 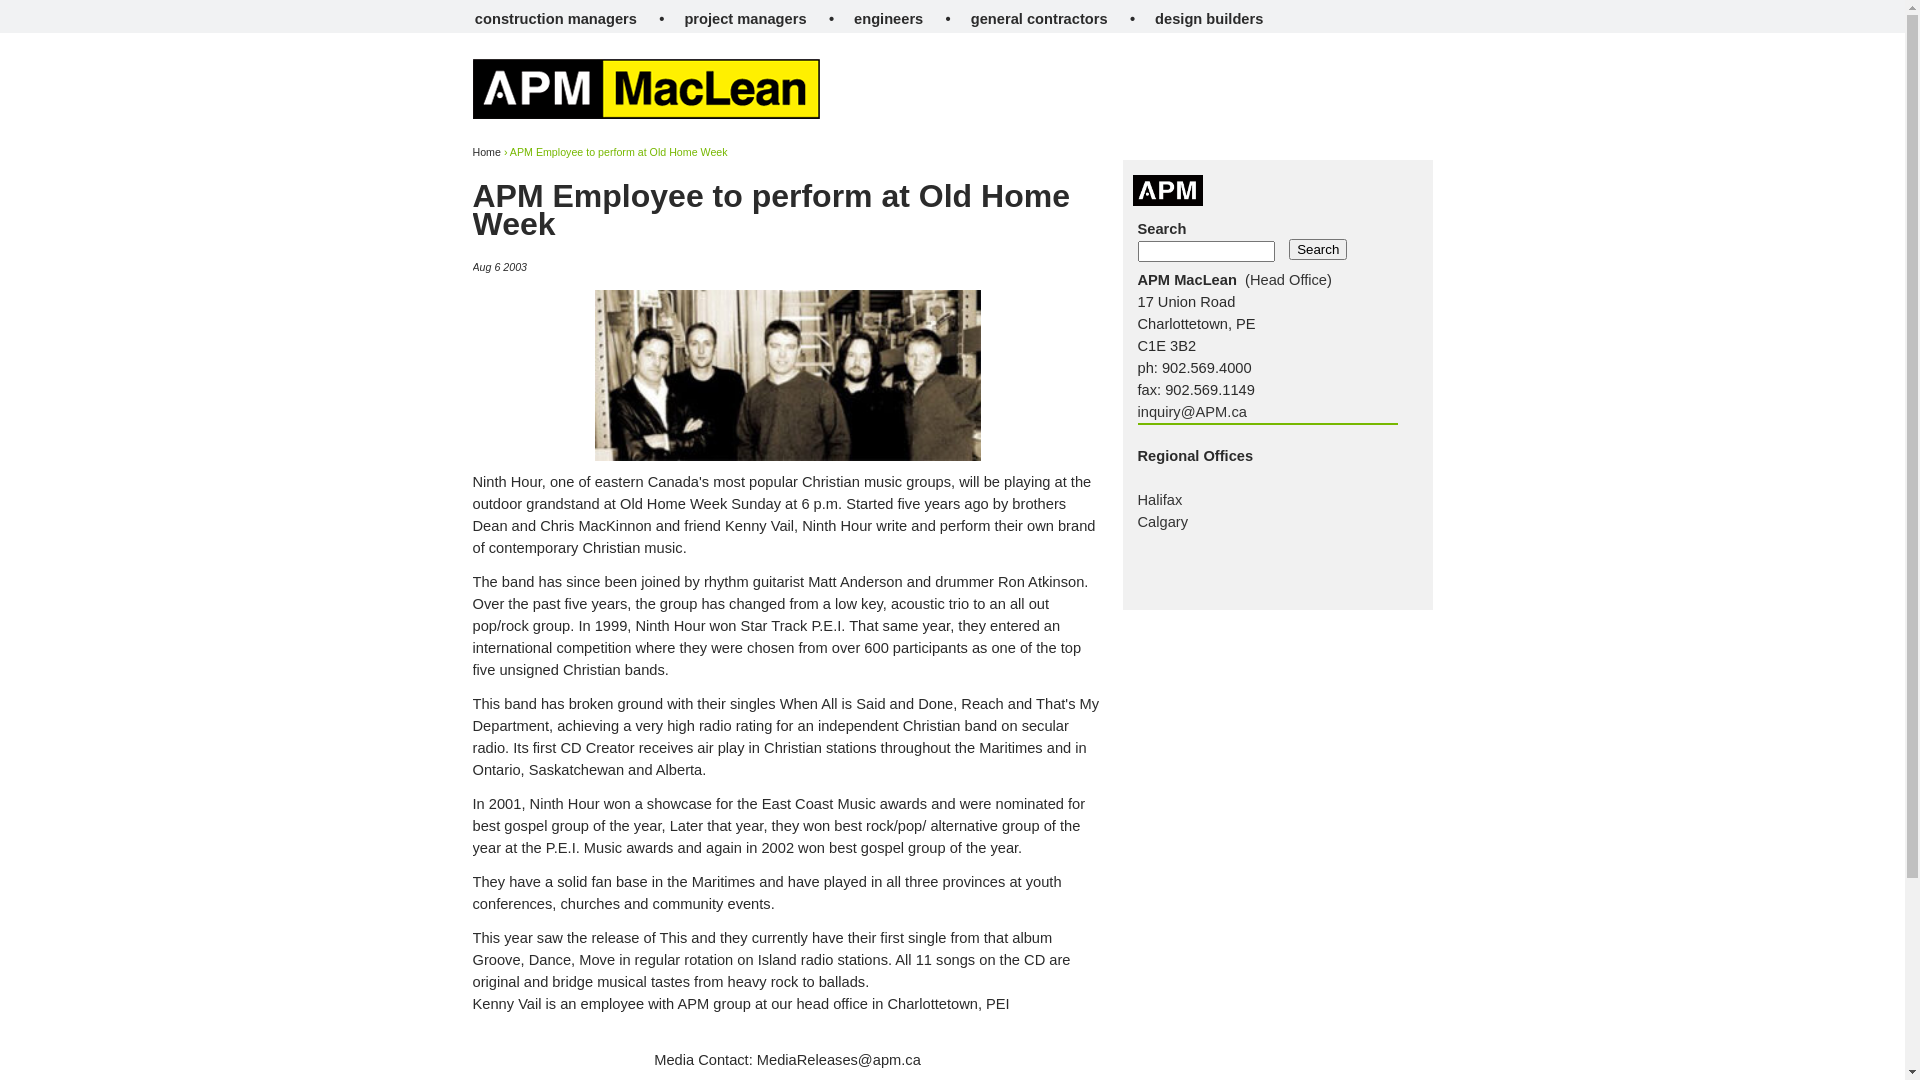 What do you see at coordinates (1288, 280) in the screenshot?
I see `Head Office` at bounding box center [1288, 280].